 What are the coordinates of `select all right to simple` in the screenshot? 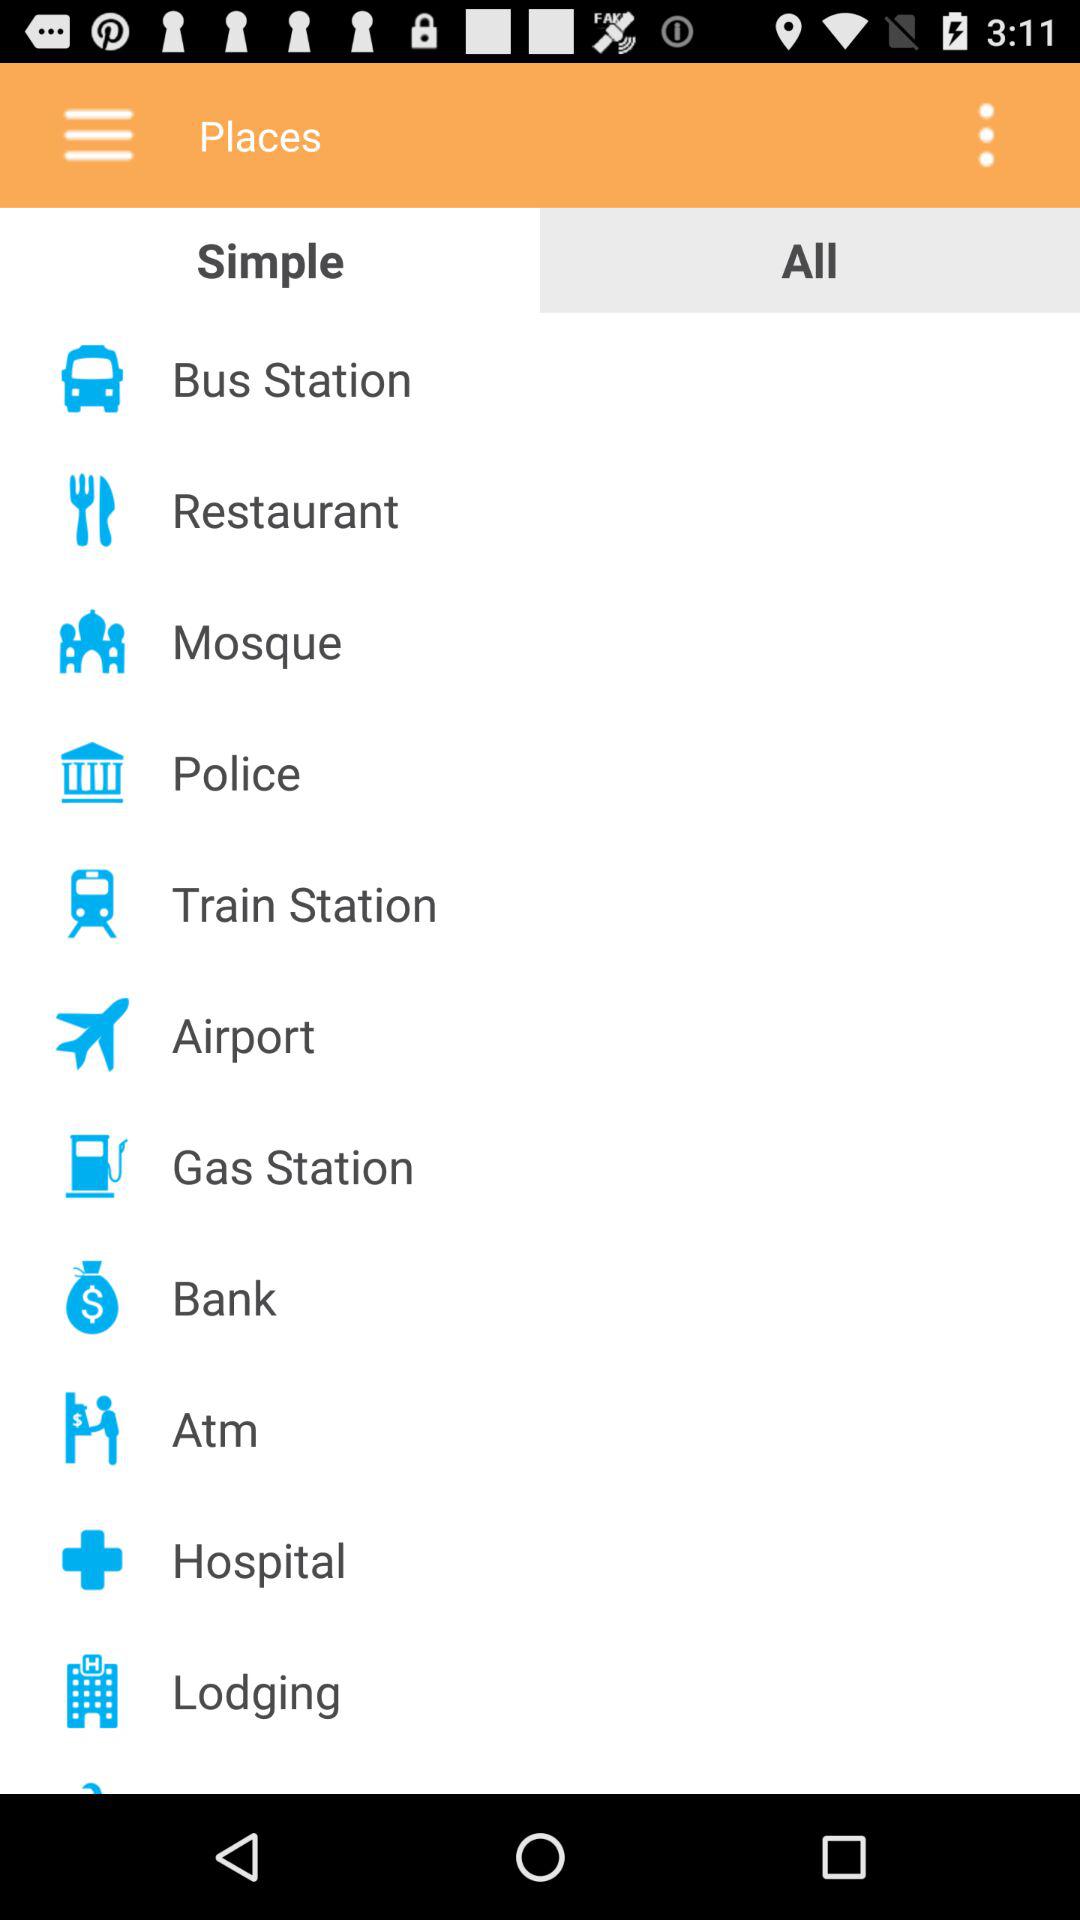 It's located at (810, 260).